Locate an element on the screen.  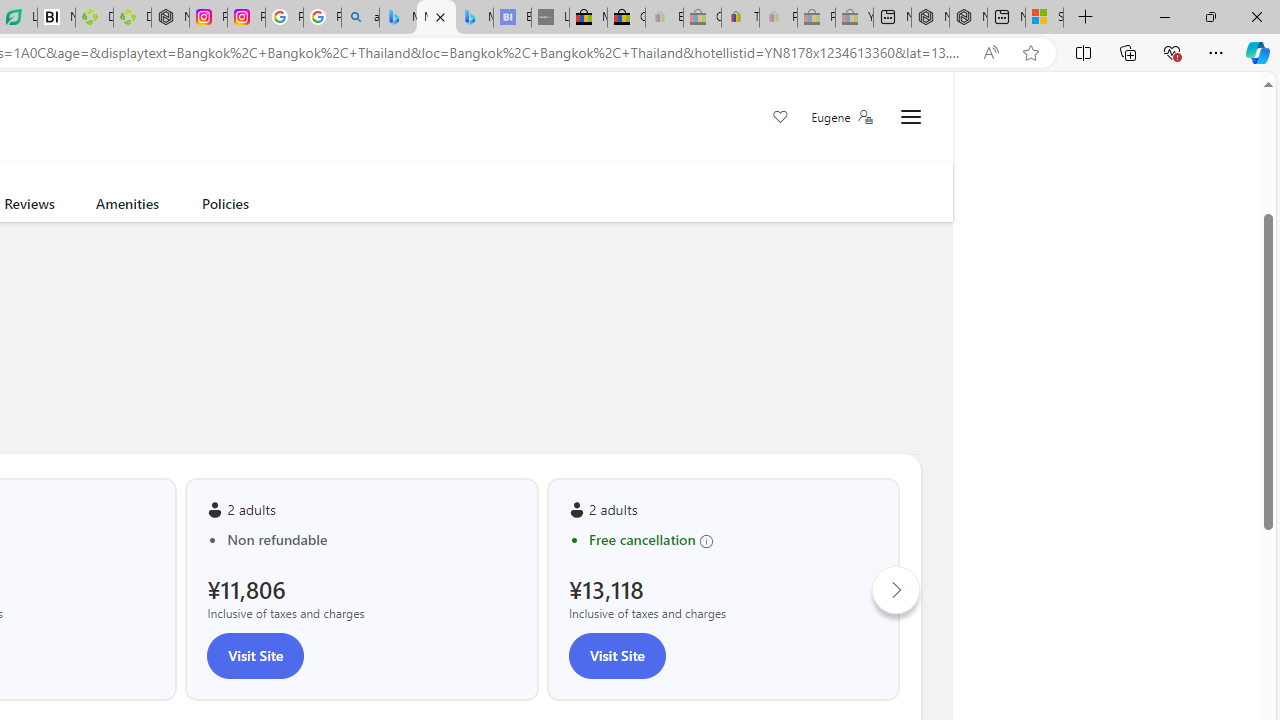
Nordace - Summer Adventures 2024 is located at coordinates (968, 18).